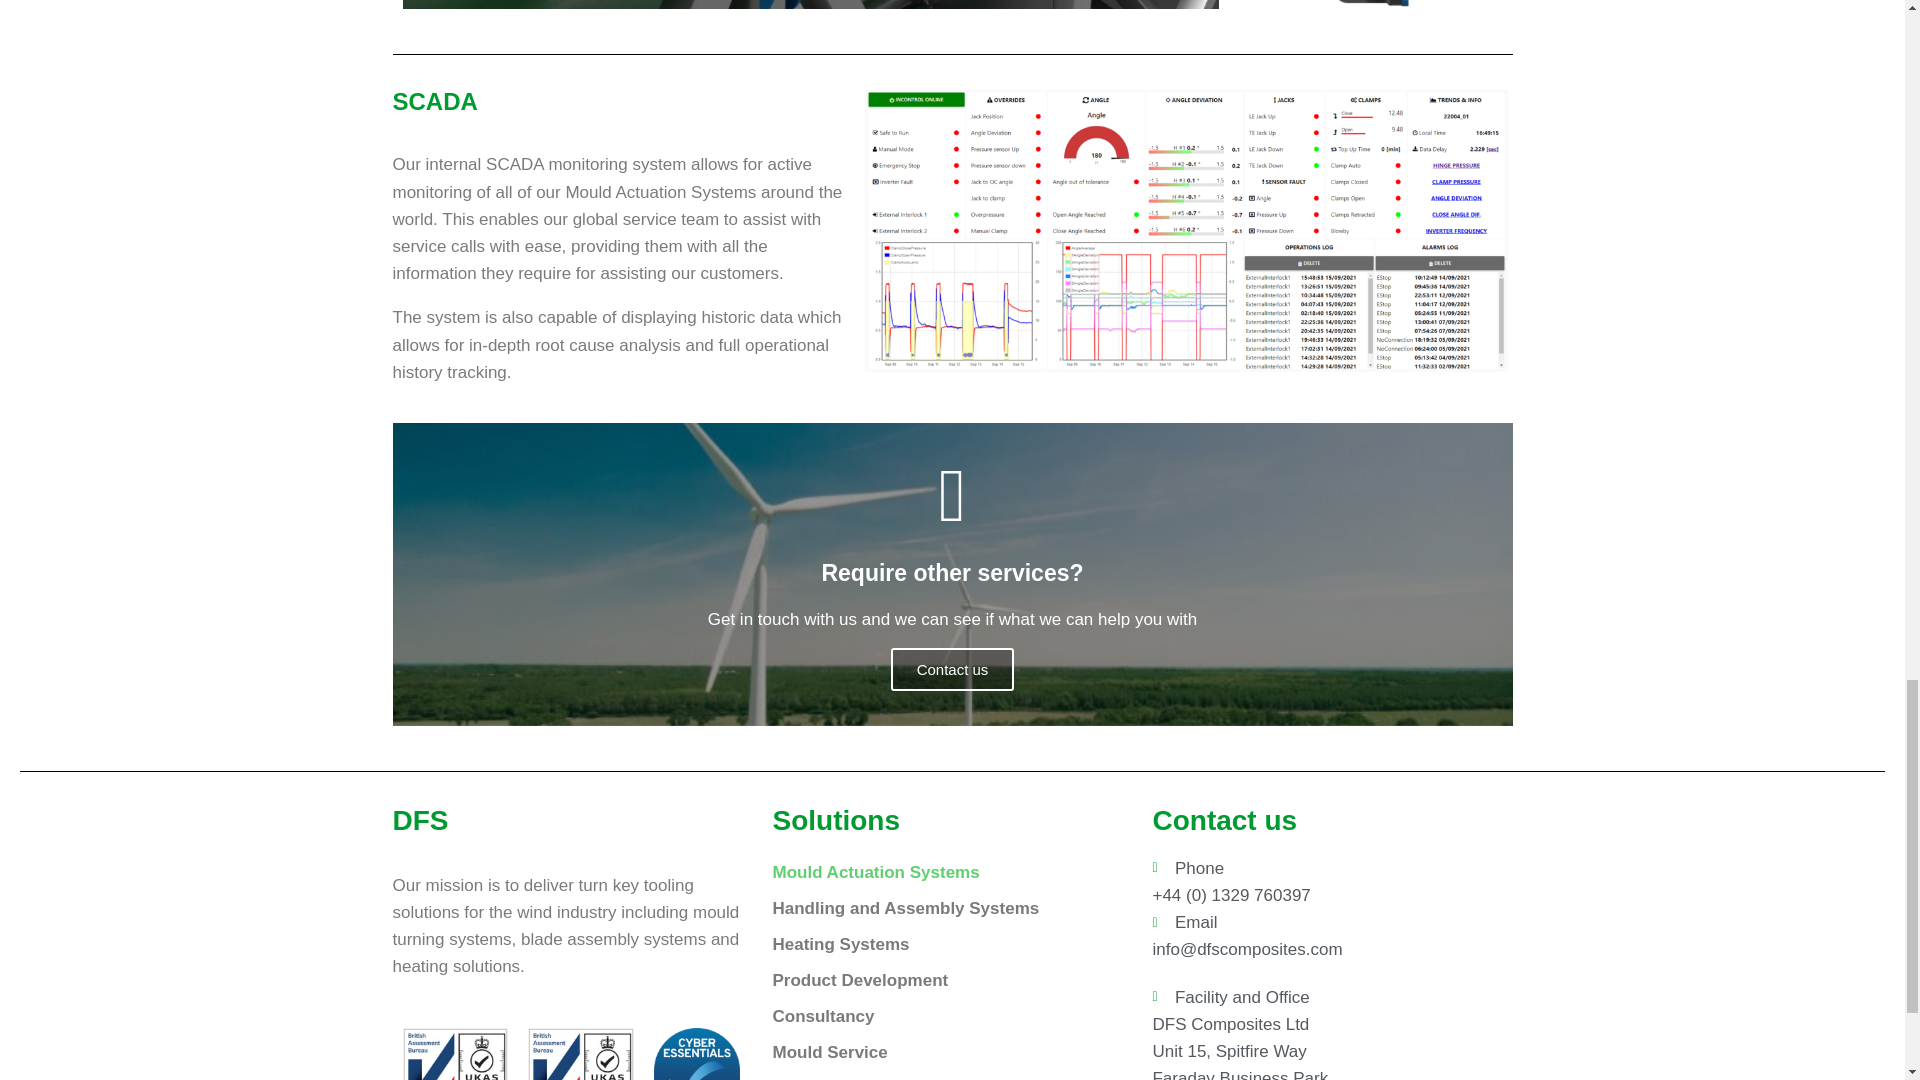  Describe the element at coordinates (942, 873) in the screenshot. I see `Mould Actuation Systems` at that location.